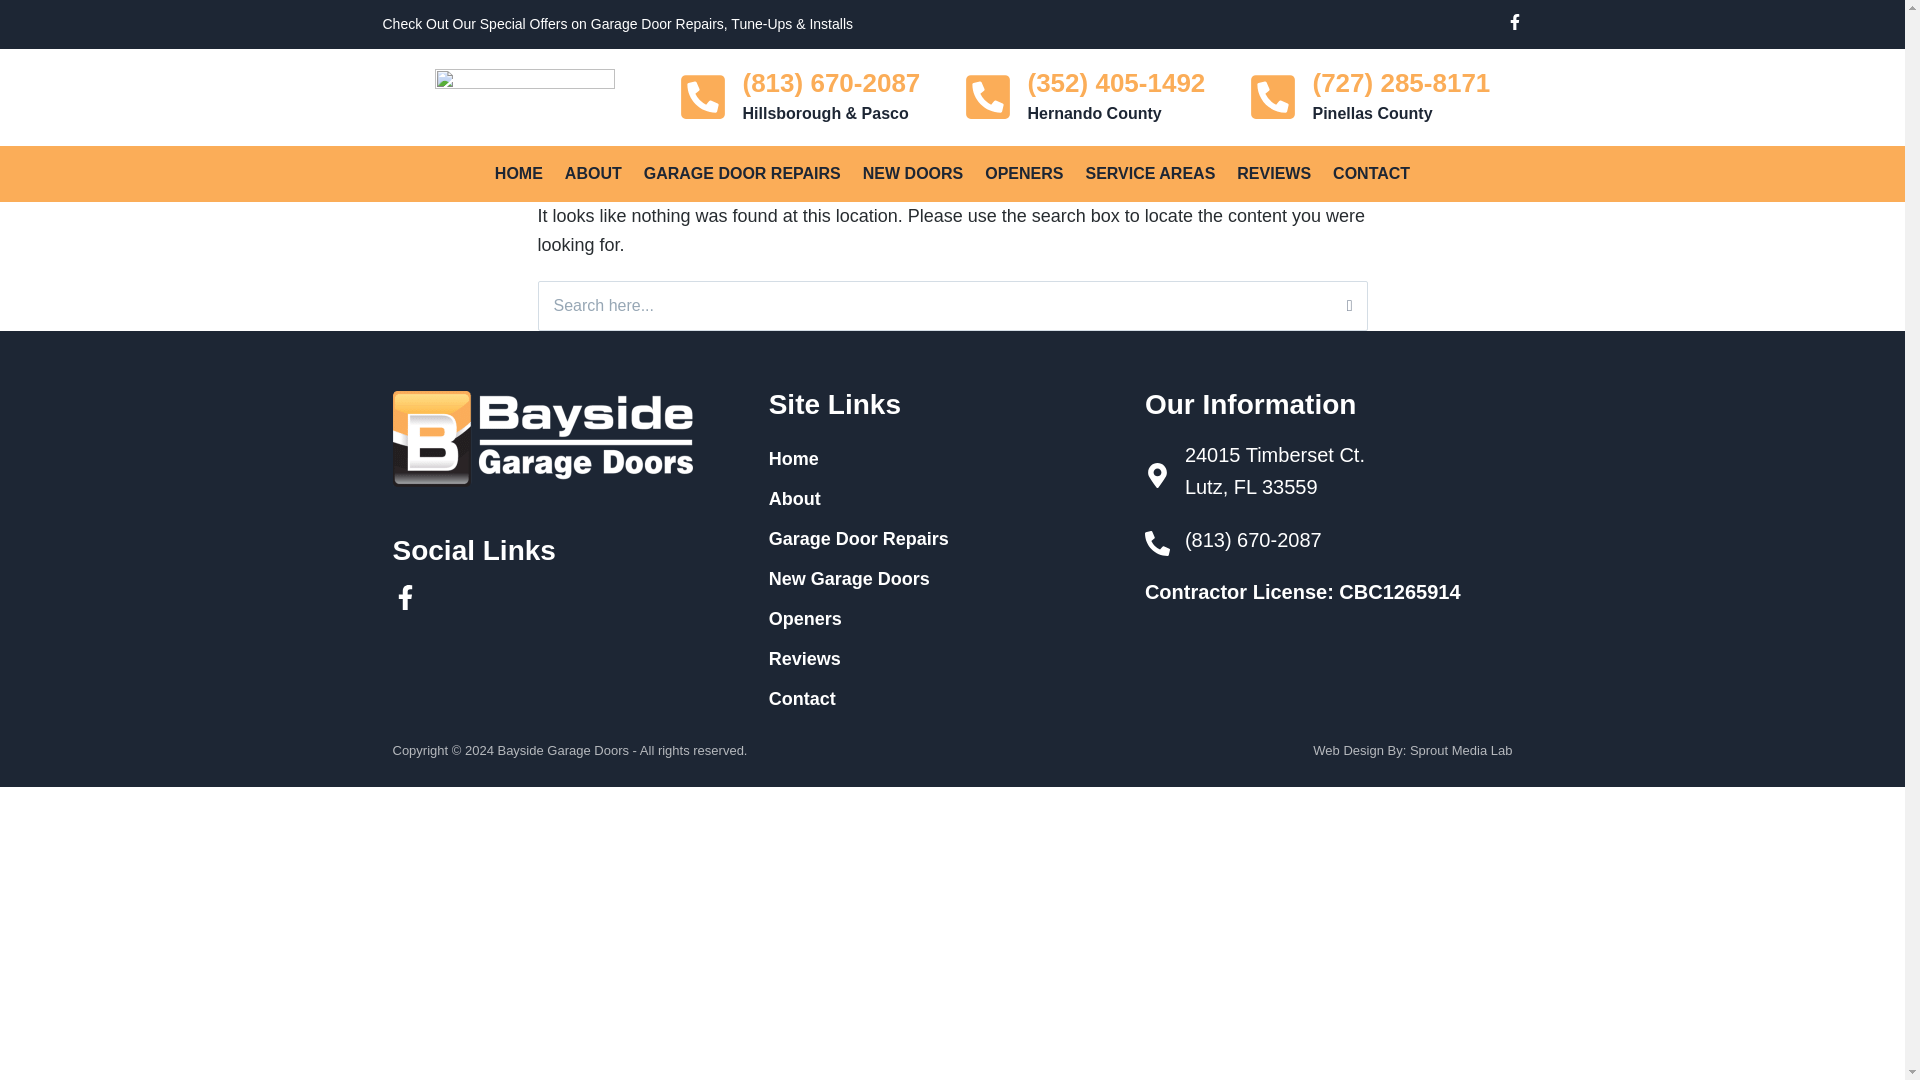 The width and height of the screenshot is (1920, 1080). I want to click on REVIEWS, so click(1274, 173).